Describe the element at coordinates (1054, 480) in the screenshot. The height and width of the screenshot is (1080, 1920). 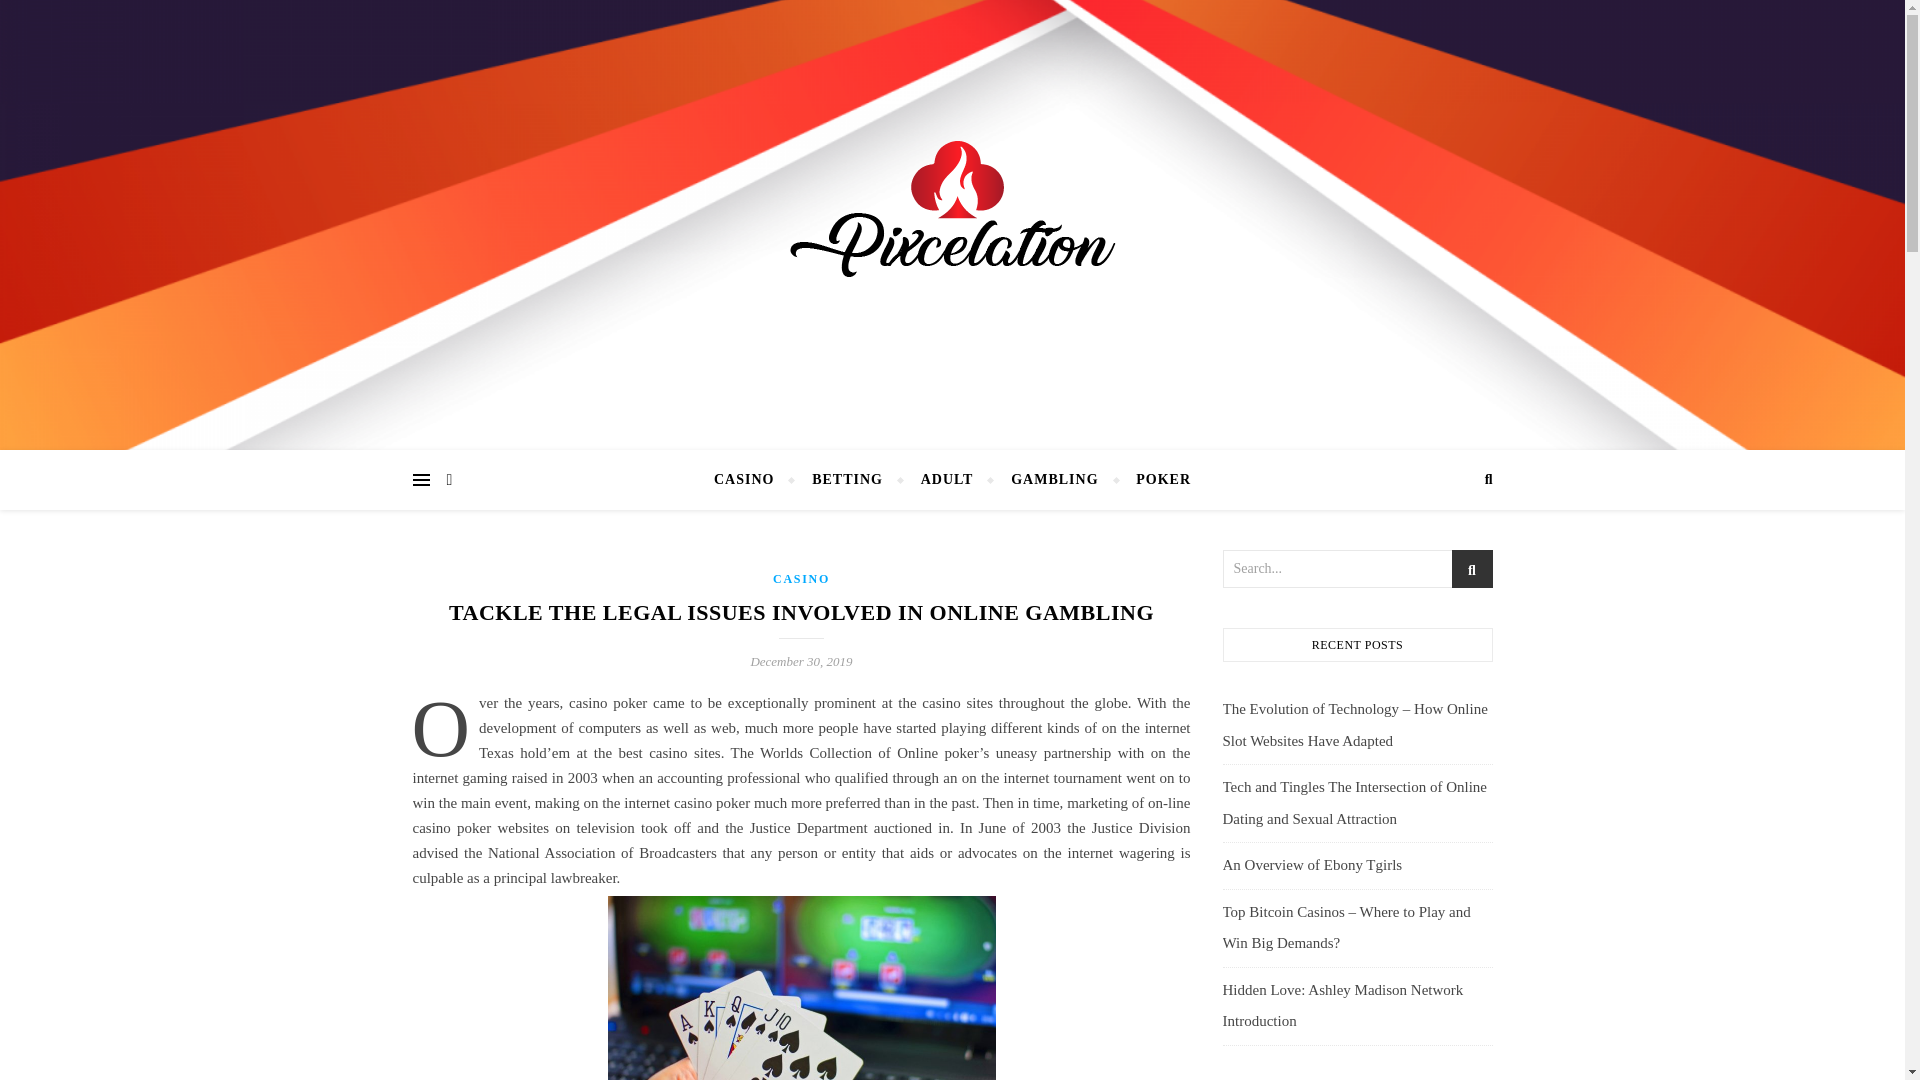
I see `GAMBLING` at that location.